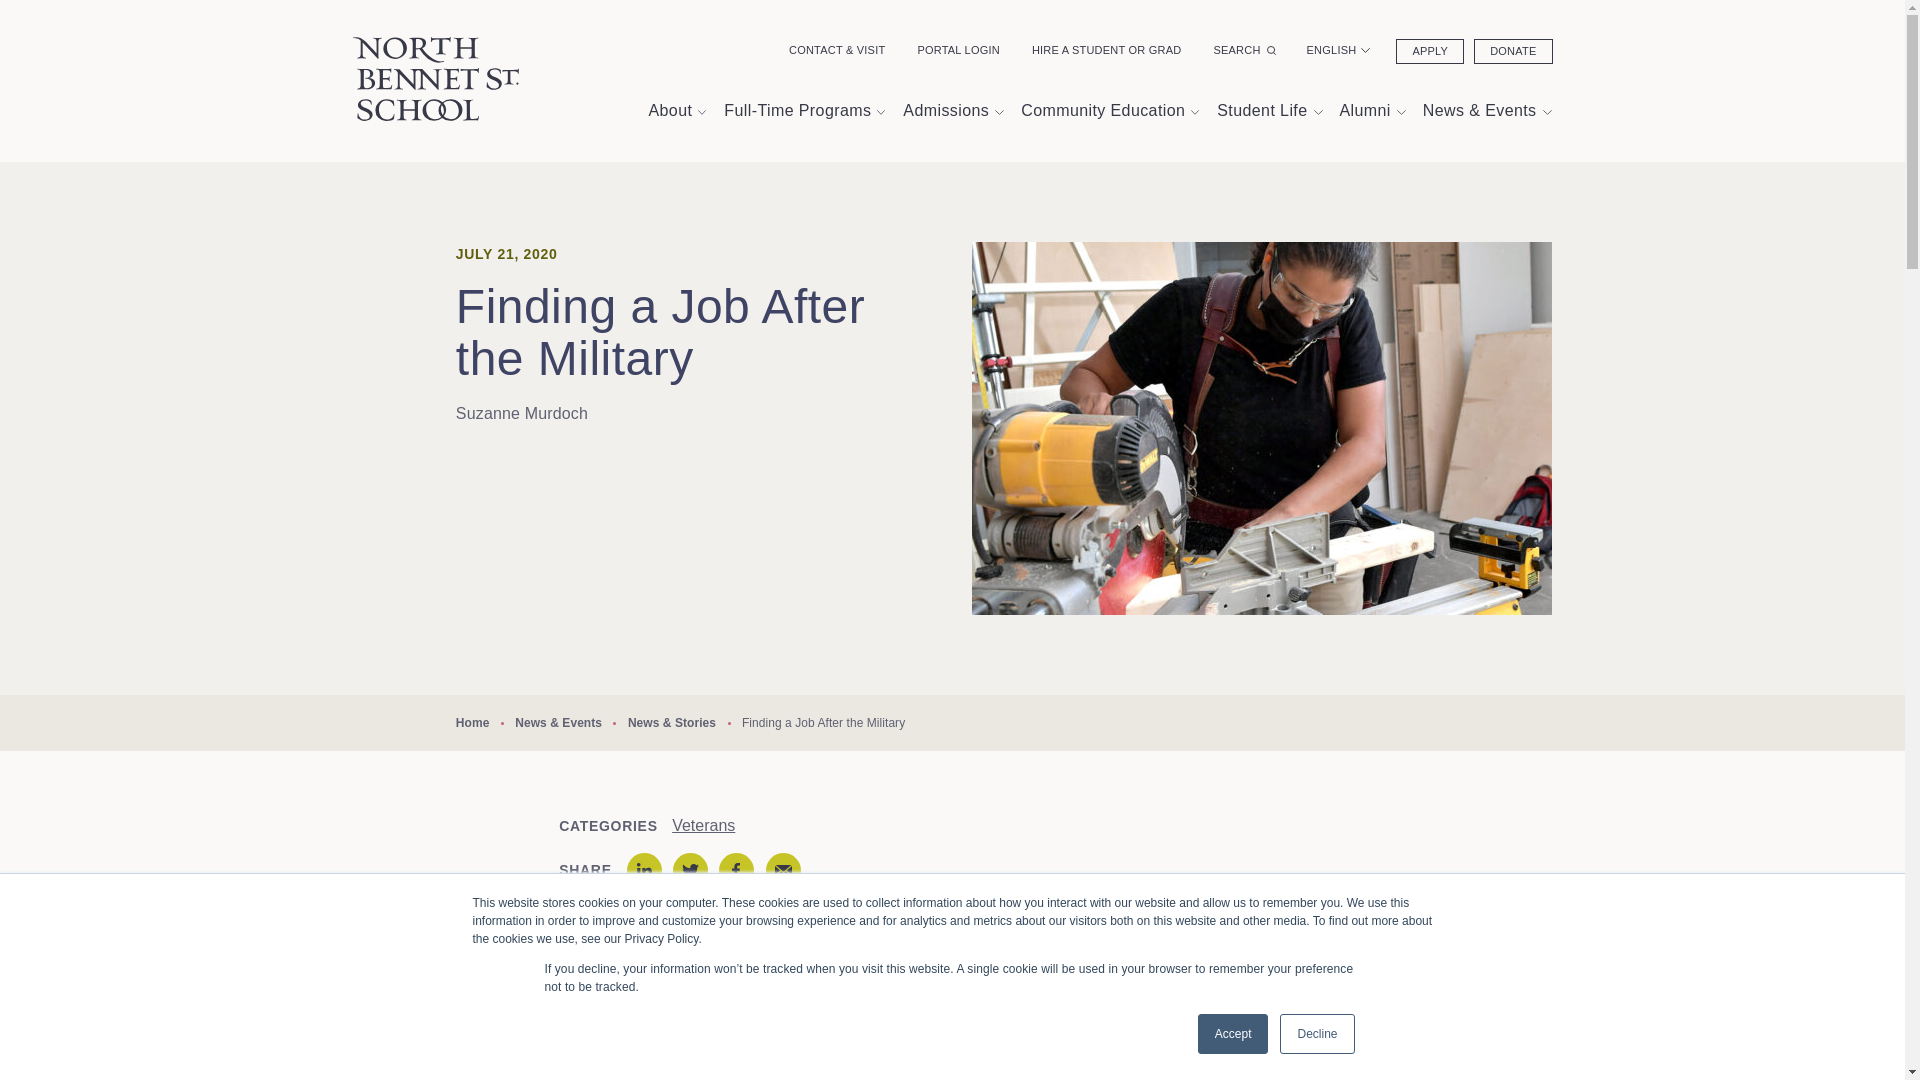  Describe the element at coordinates (1234, 1034) in the screenshot. I see `Accept` at that location.